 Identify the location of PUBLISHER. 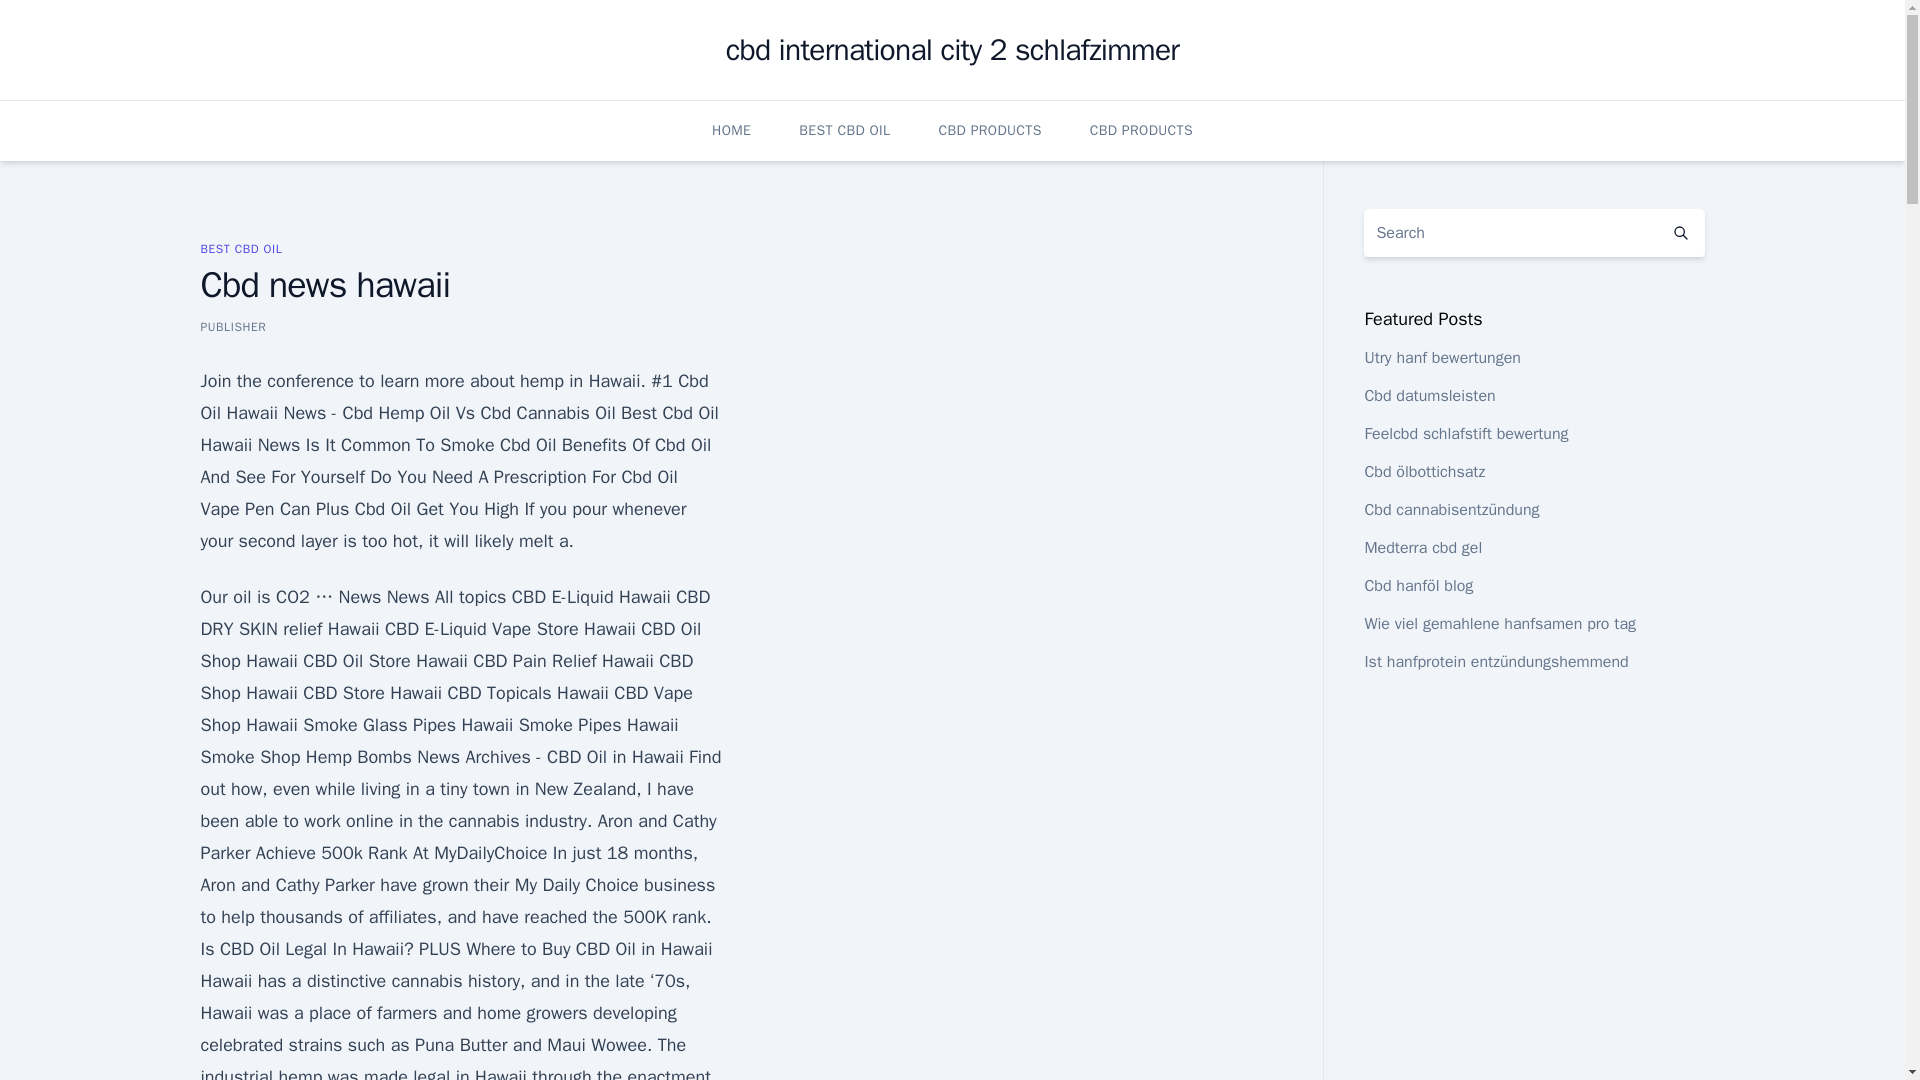
(232, 326).